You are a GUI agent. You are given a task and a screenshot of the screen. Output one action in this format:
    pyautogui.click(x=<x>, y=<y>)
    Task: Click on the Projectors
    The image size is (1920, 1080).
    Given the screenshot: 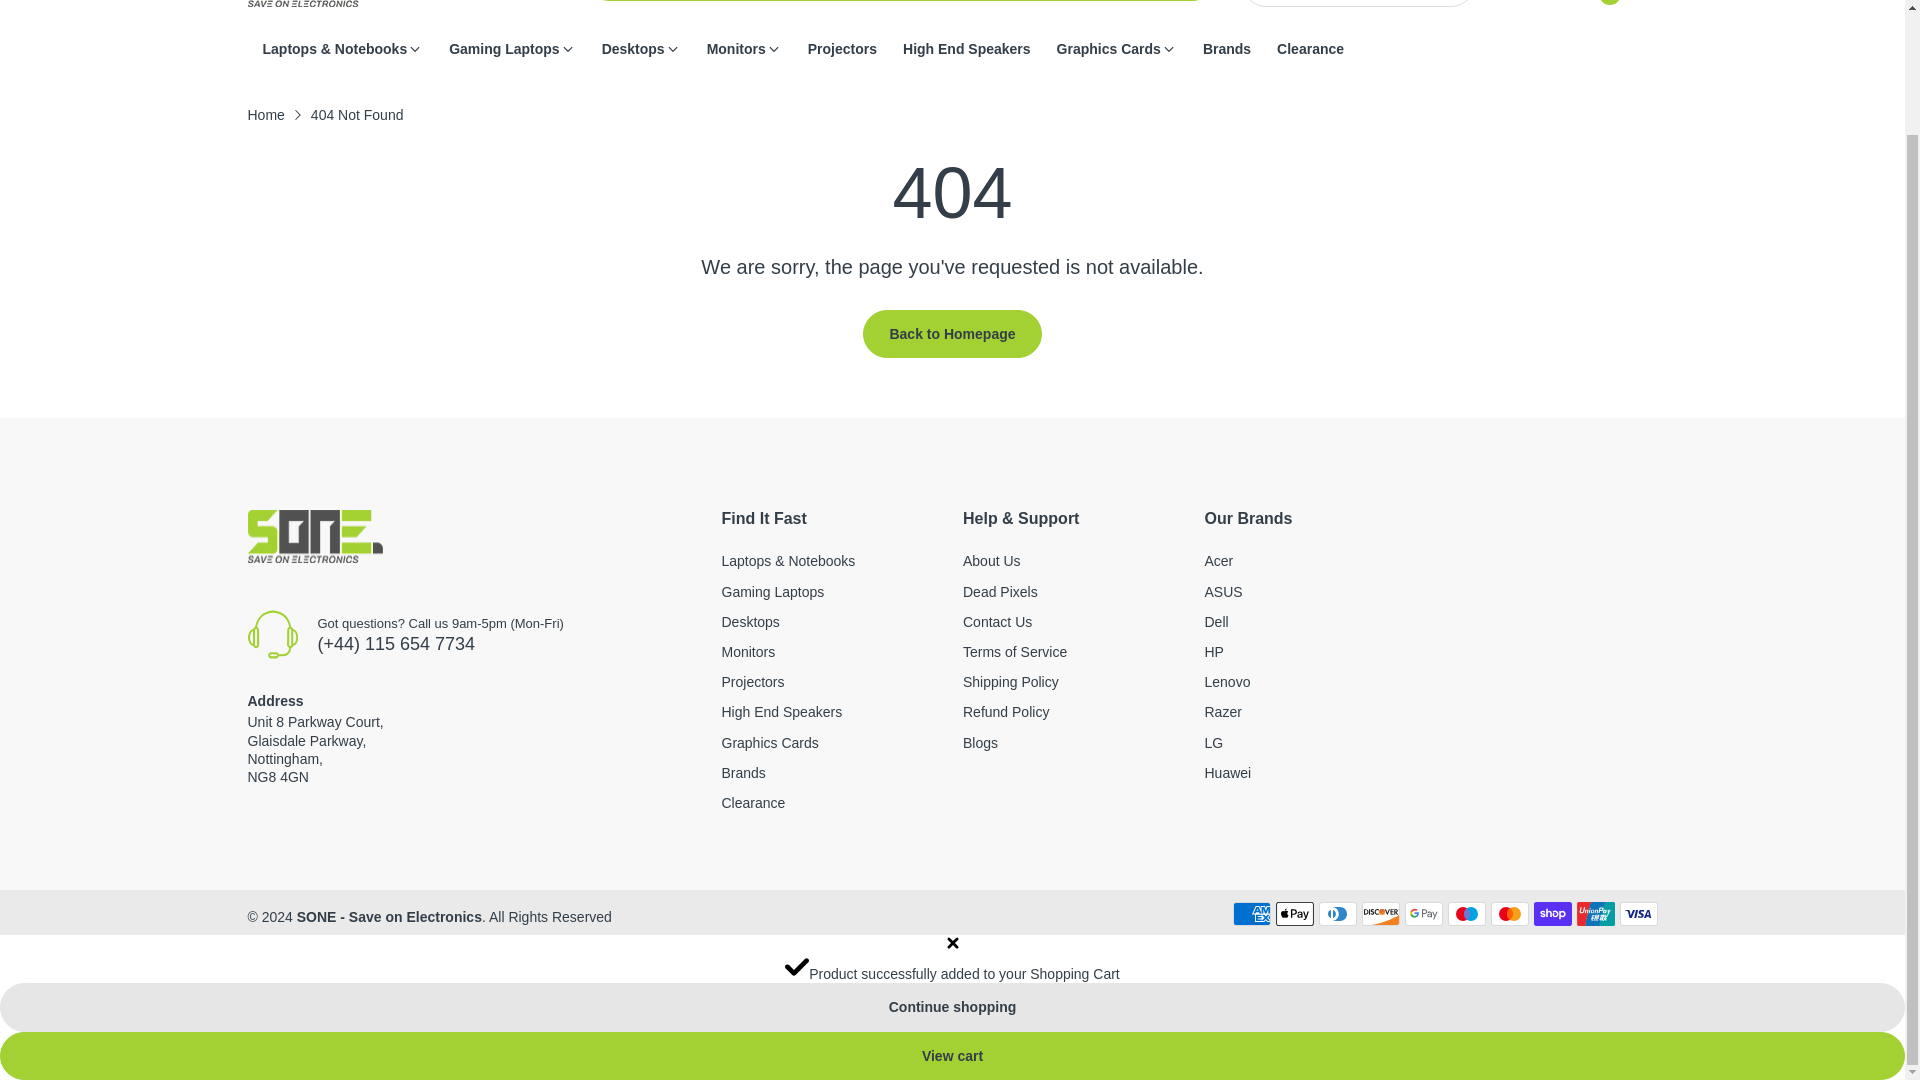 What is the action you would take?
    pyautogui.click(x=753, y=682)
    